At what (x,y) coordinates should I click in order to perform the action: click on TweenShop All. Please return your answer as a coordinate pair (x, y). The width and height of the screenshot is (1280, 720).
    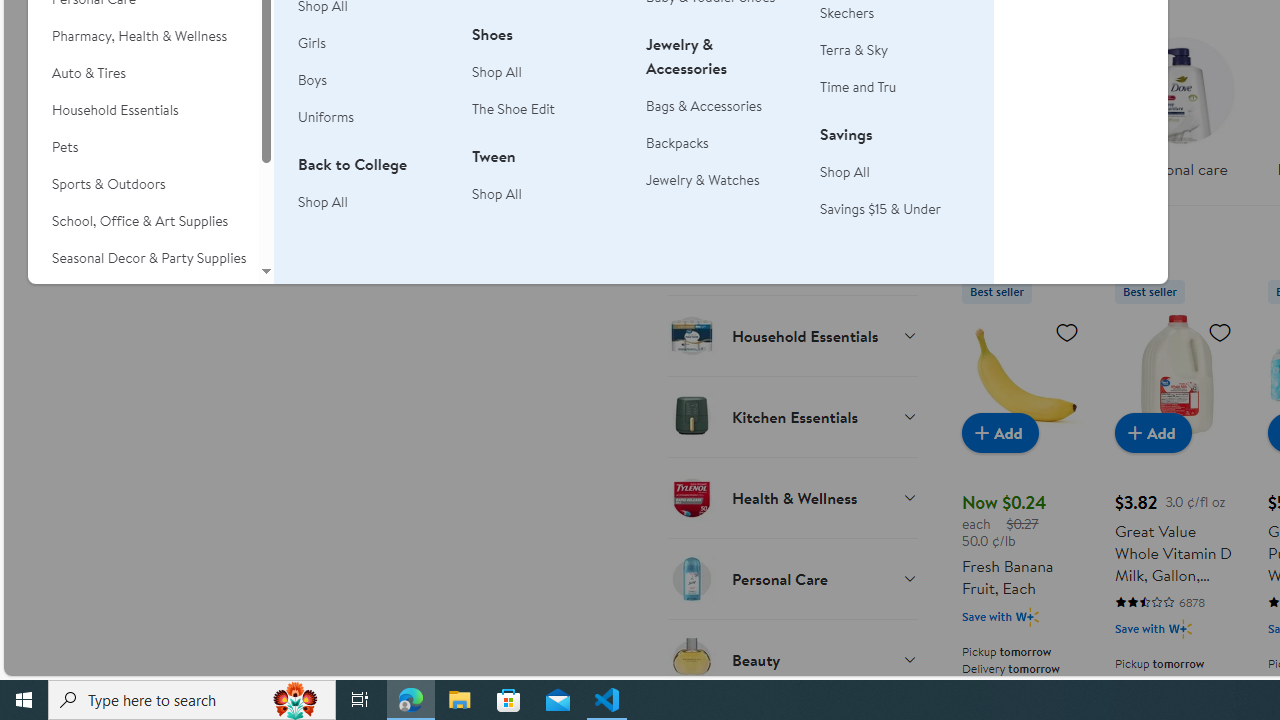
    Looking at the image, I should click on (547, 186).